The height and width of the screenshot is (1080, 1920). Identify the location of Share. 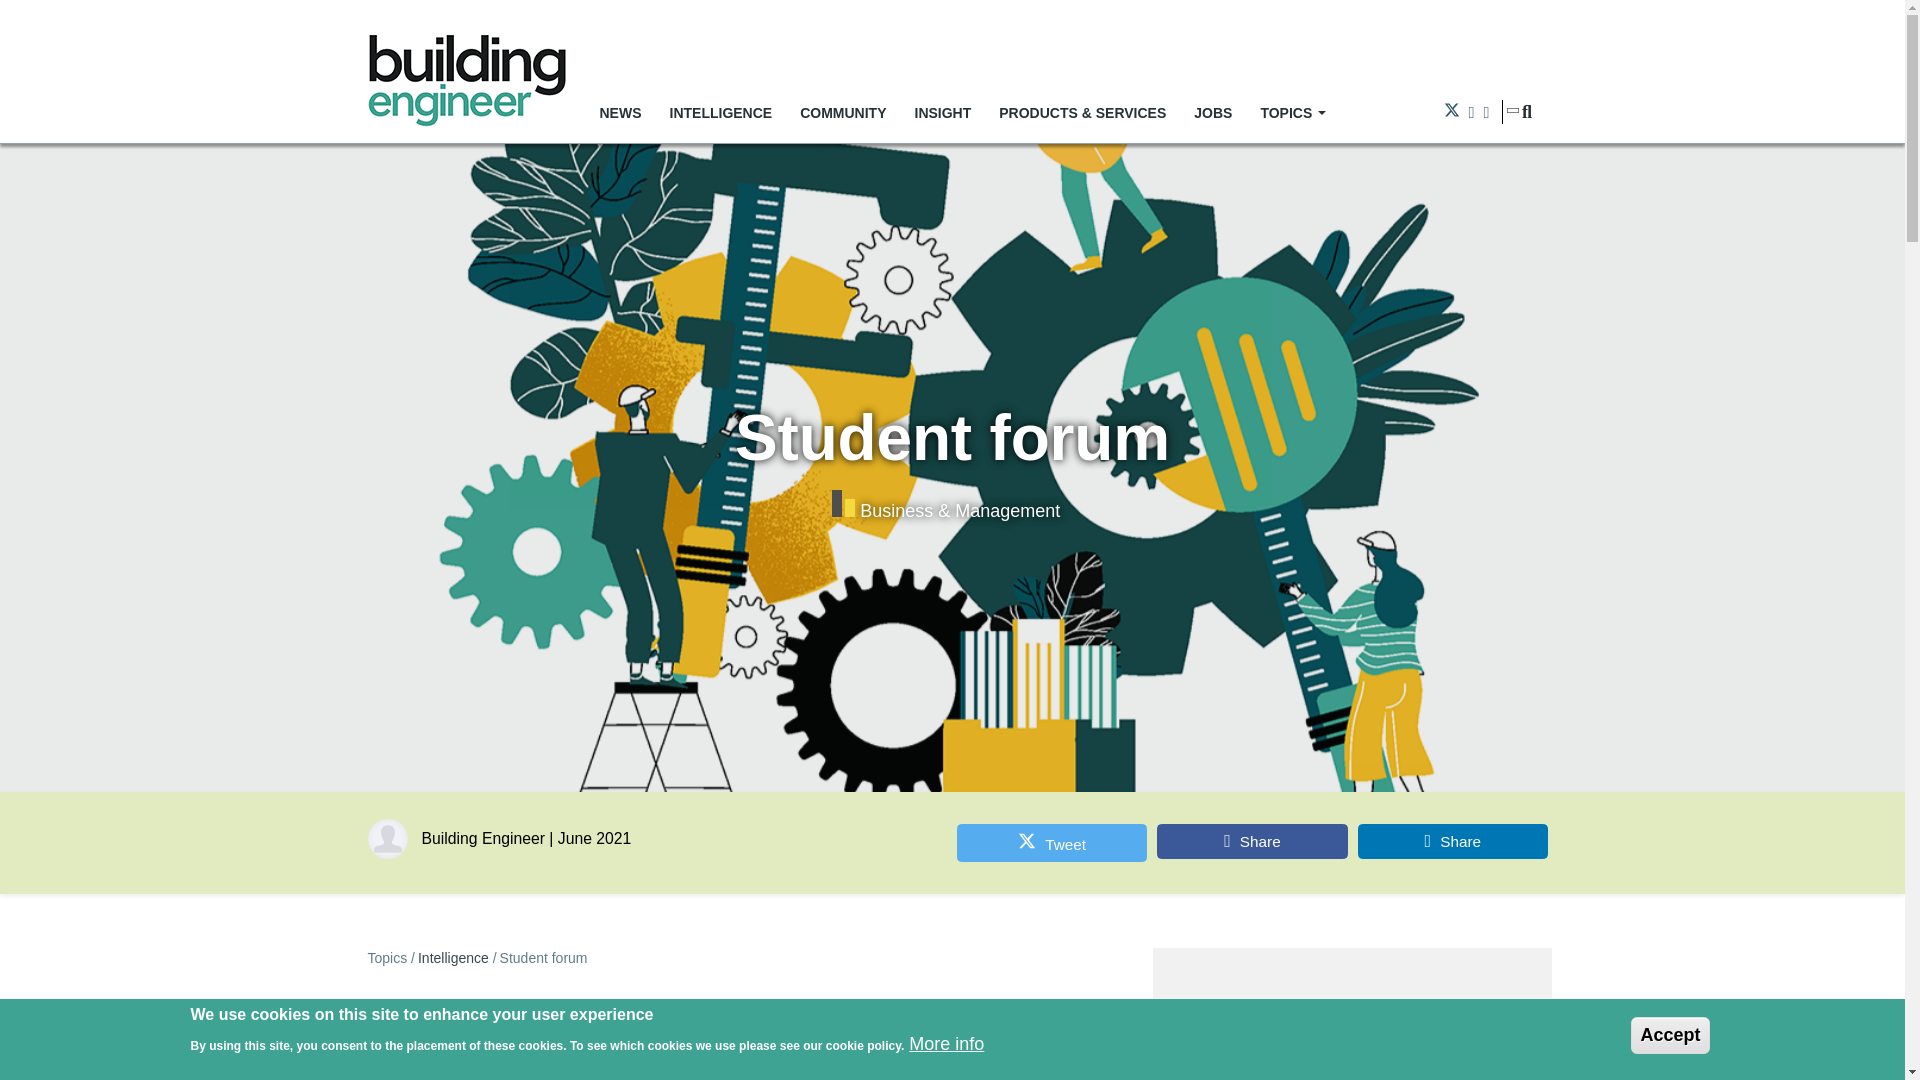
(1252, 841).